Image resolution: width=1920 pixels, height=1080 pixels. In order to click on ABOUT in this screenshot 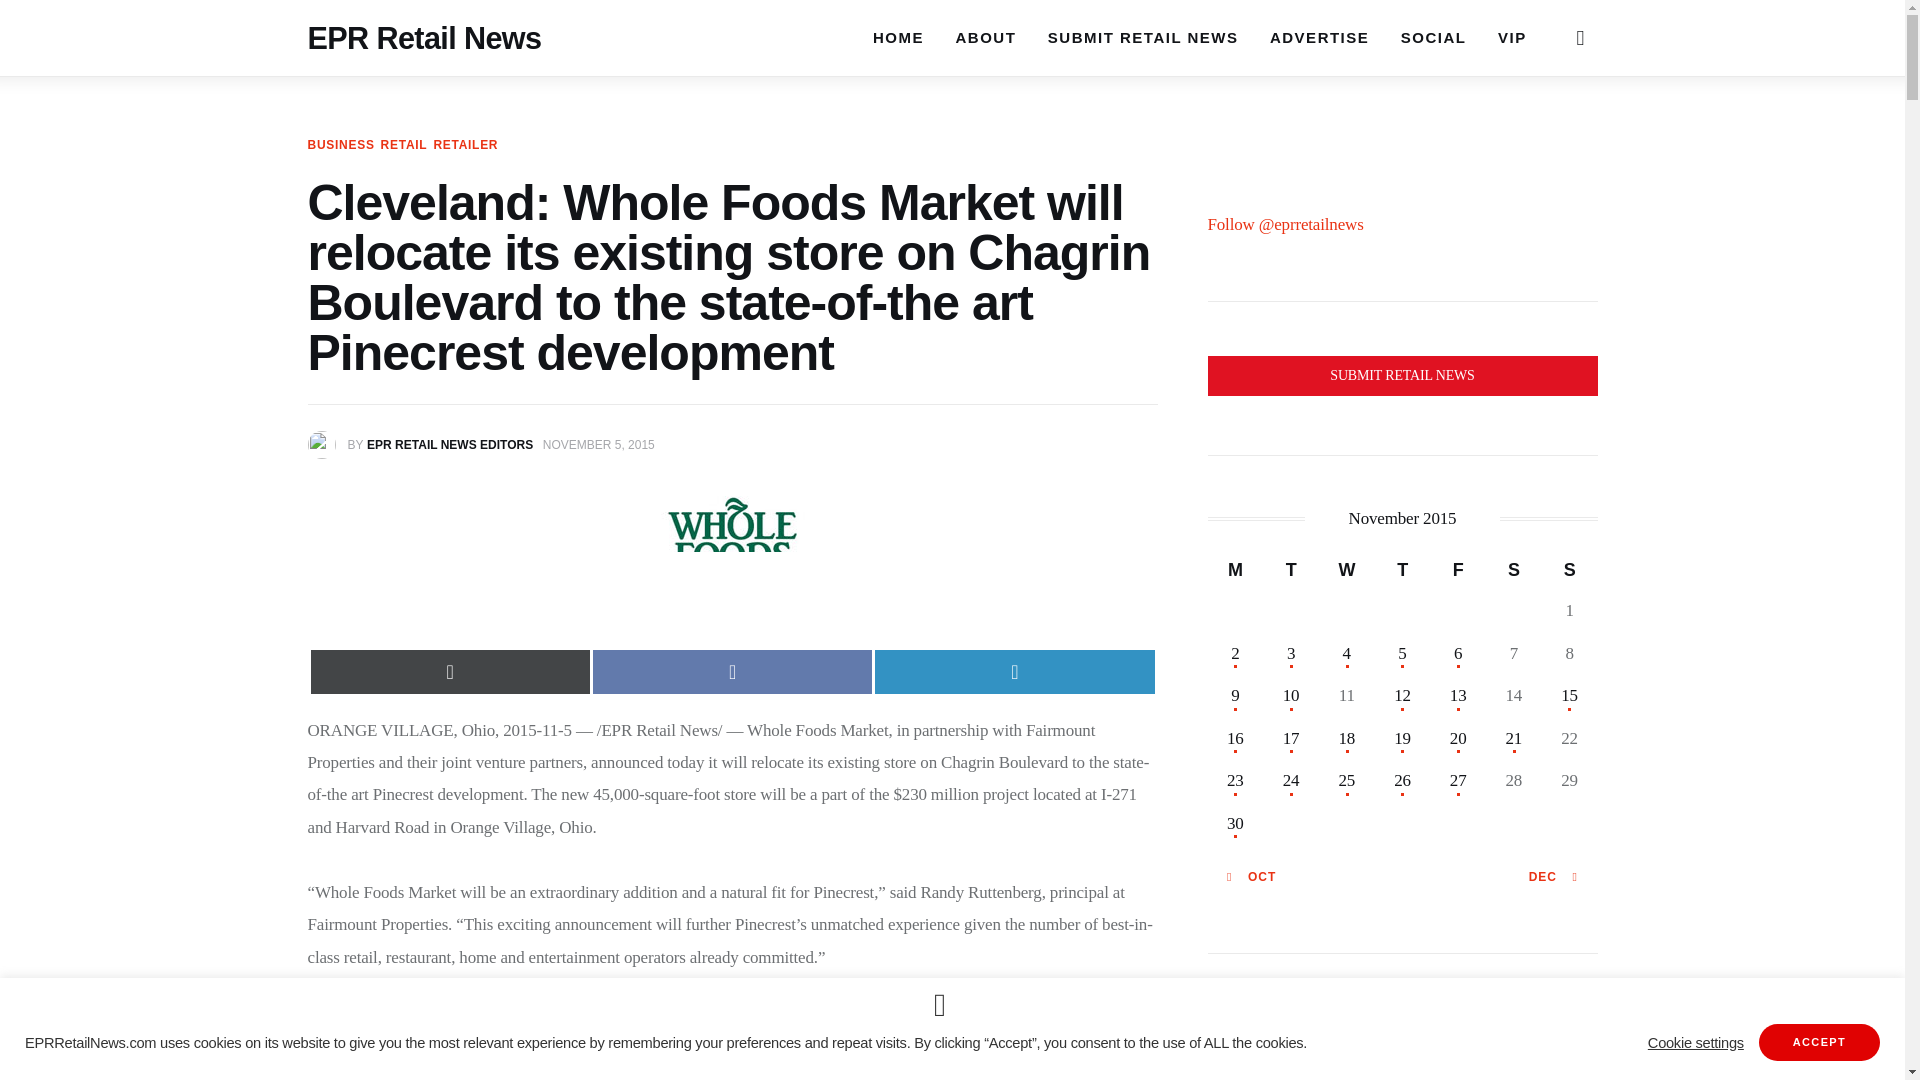, I will do `click(986, 23)`.